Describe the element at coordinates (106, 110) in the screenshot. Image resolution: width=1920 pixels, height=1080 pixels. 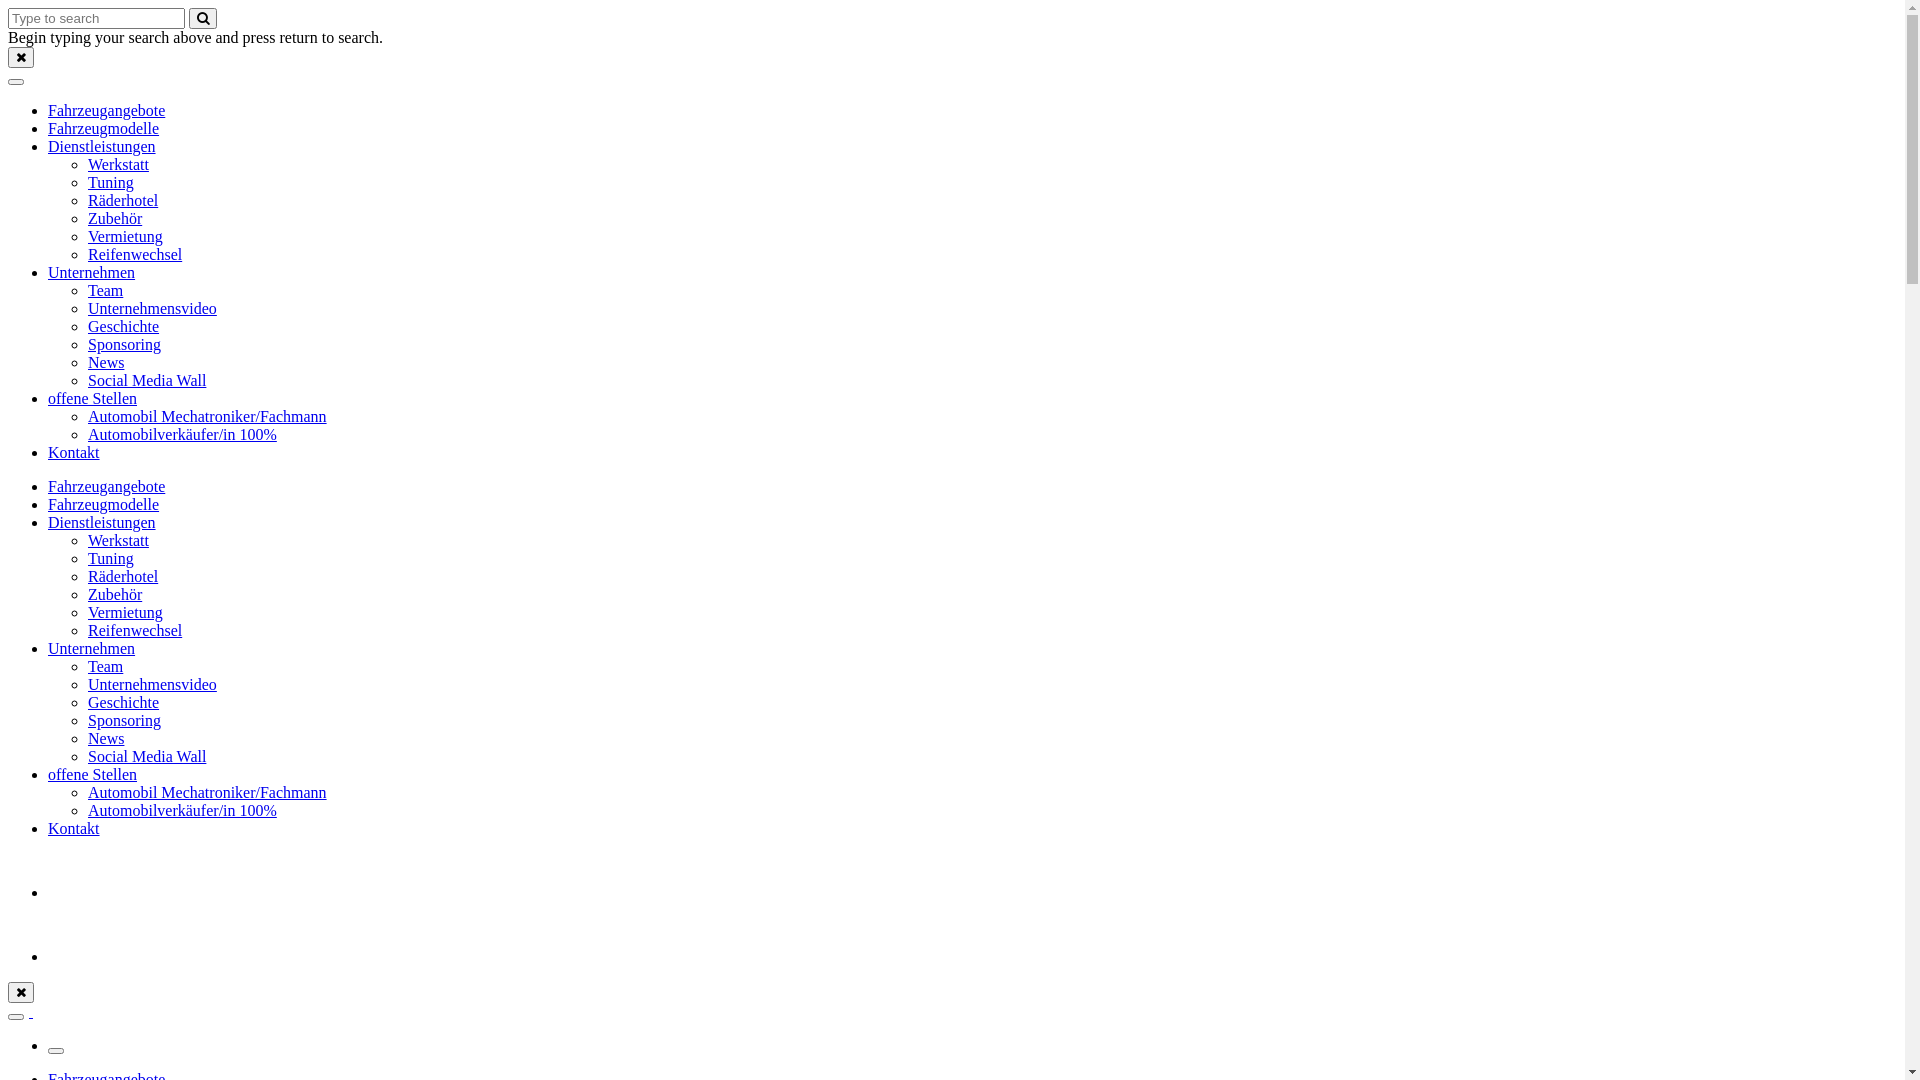
I see `Fahrzeugangebote` at that location.